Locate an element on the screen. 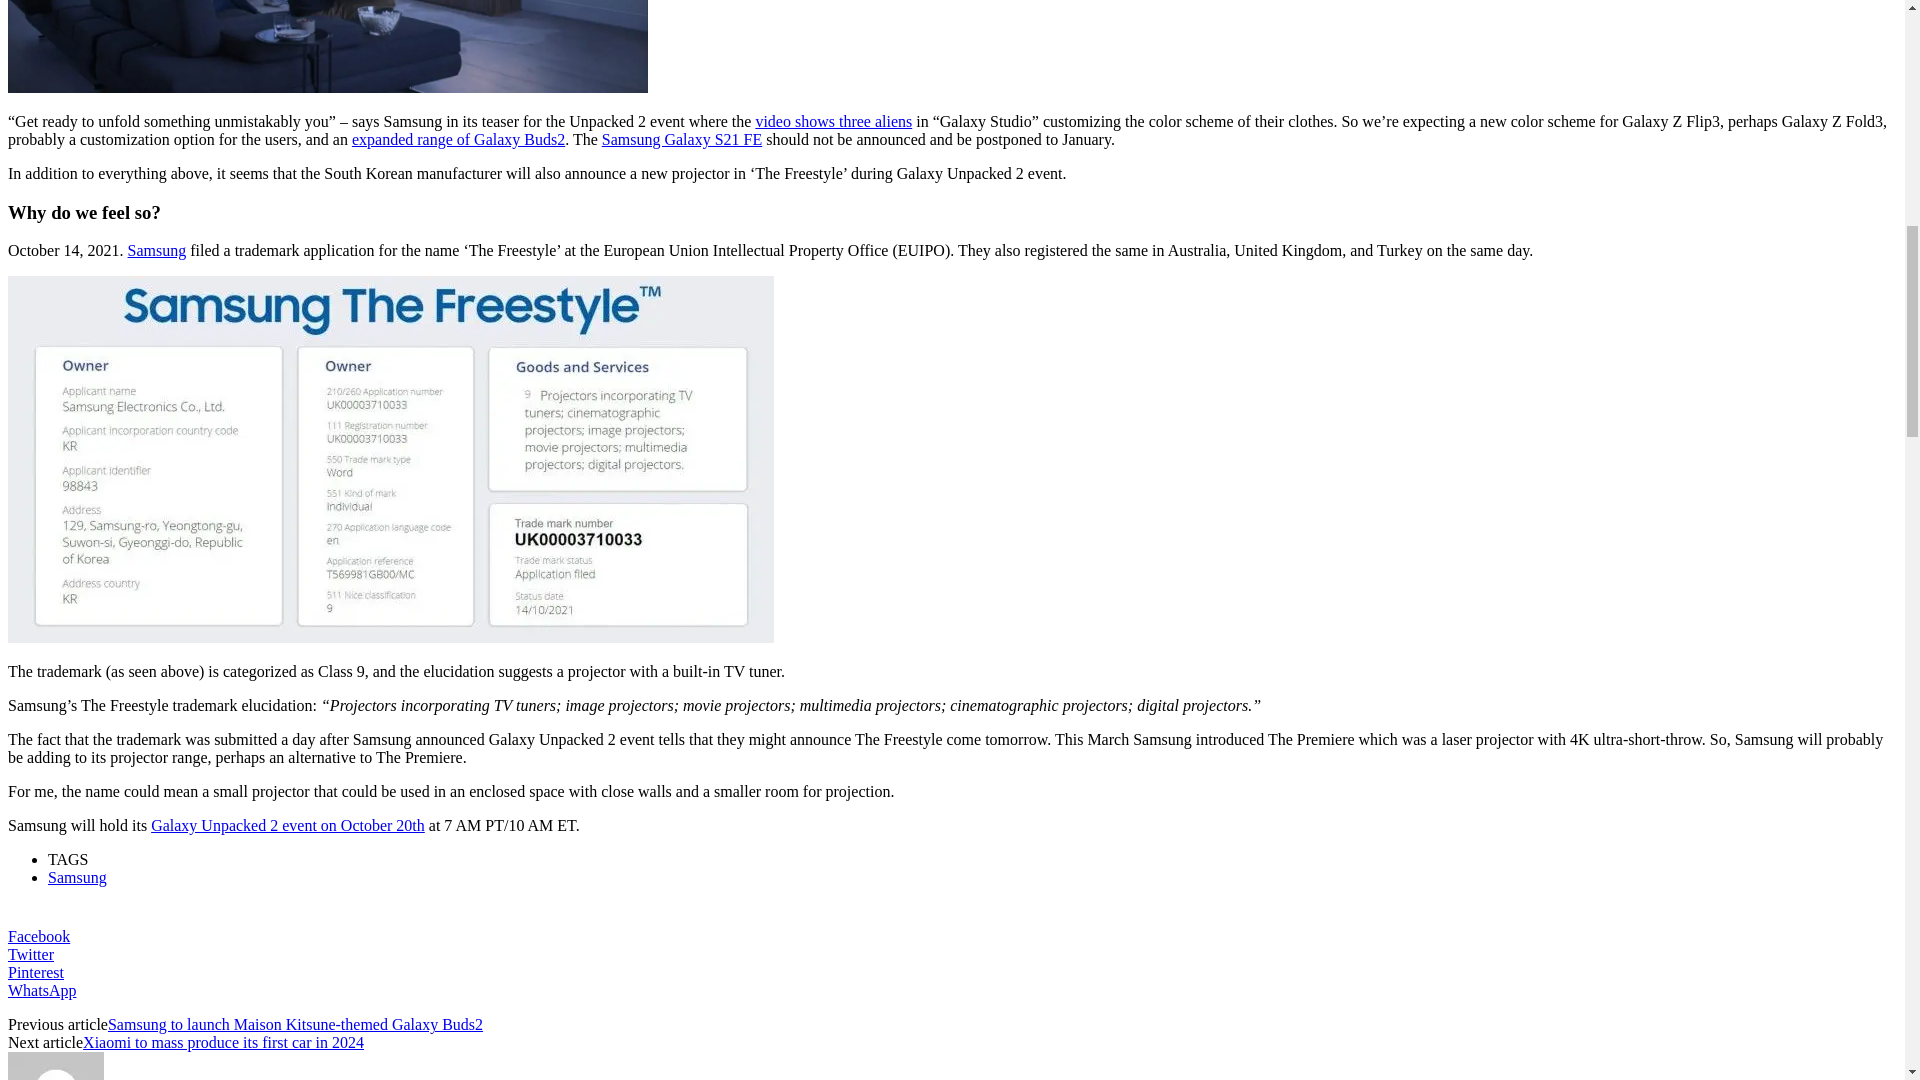 The image size is (1920, 1080). Samsung to launch Maison Kitsune-themed Galaxy Buds2 is located at coordinates (458, 138).